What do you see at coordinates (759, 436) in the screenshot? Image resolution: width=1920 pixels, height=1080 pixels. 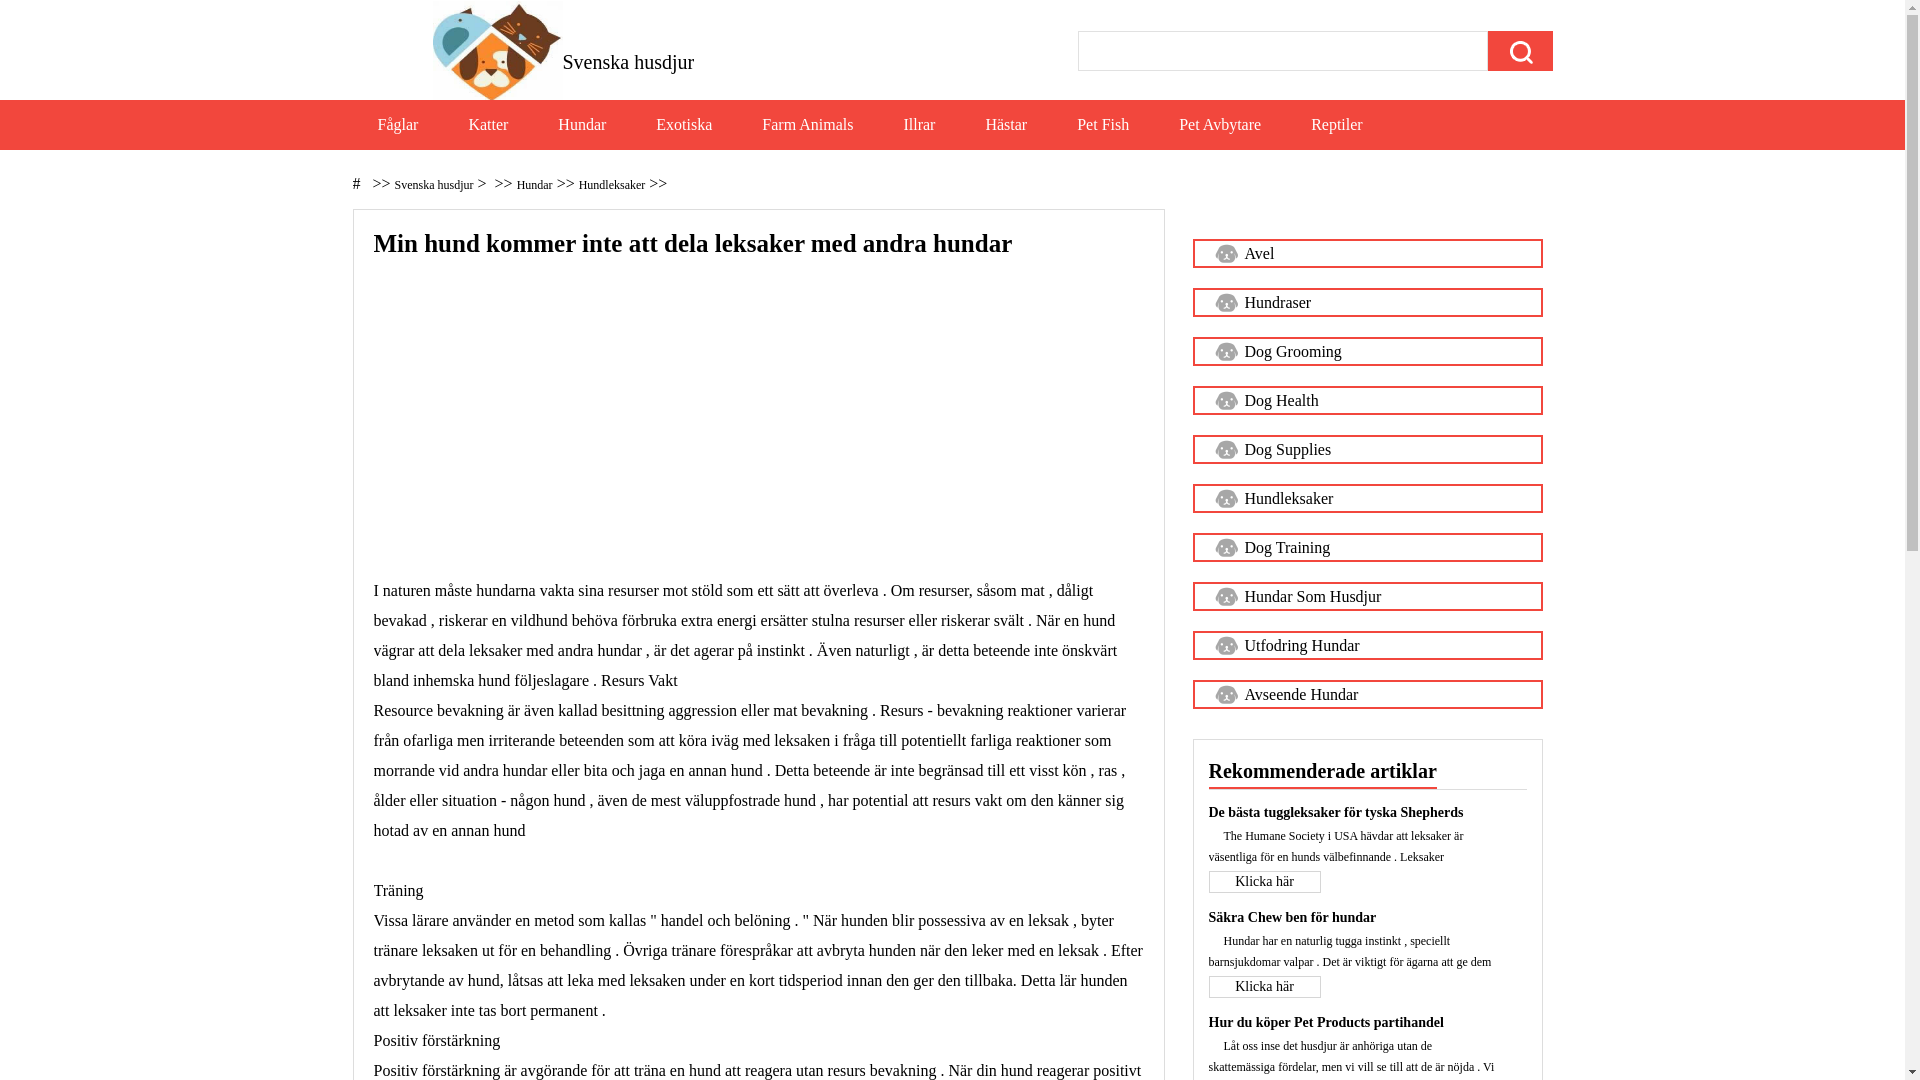 I see `Advertisement` at bounding box center [759, 436].